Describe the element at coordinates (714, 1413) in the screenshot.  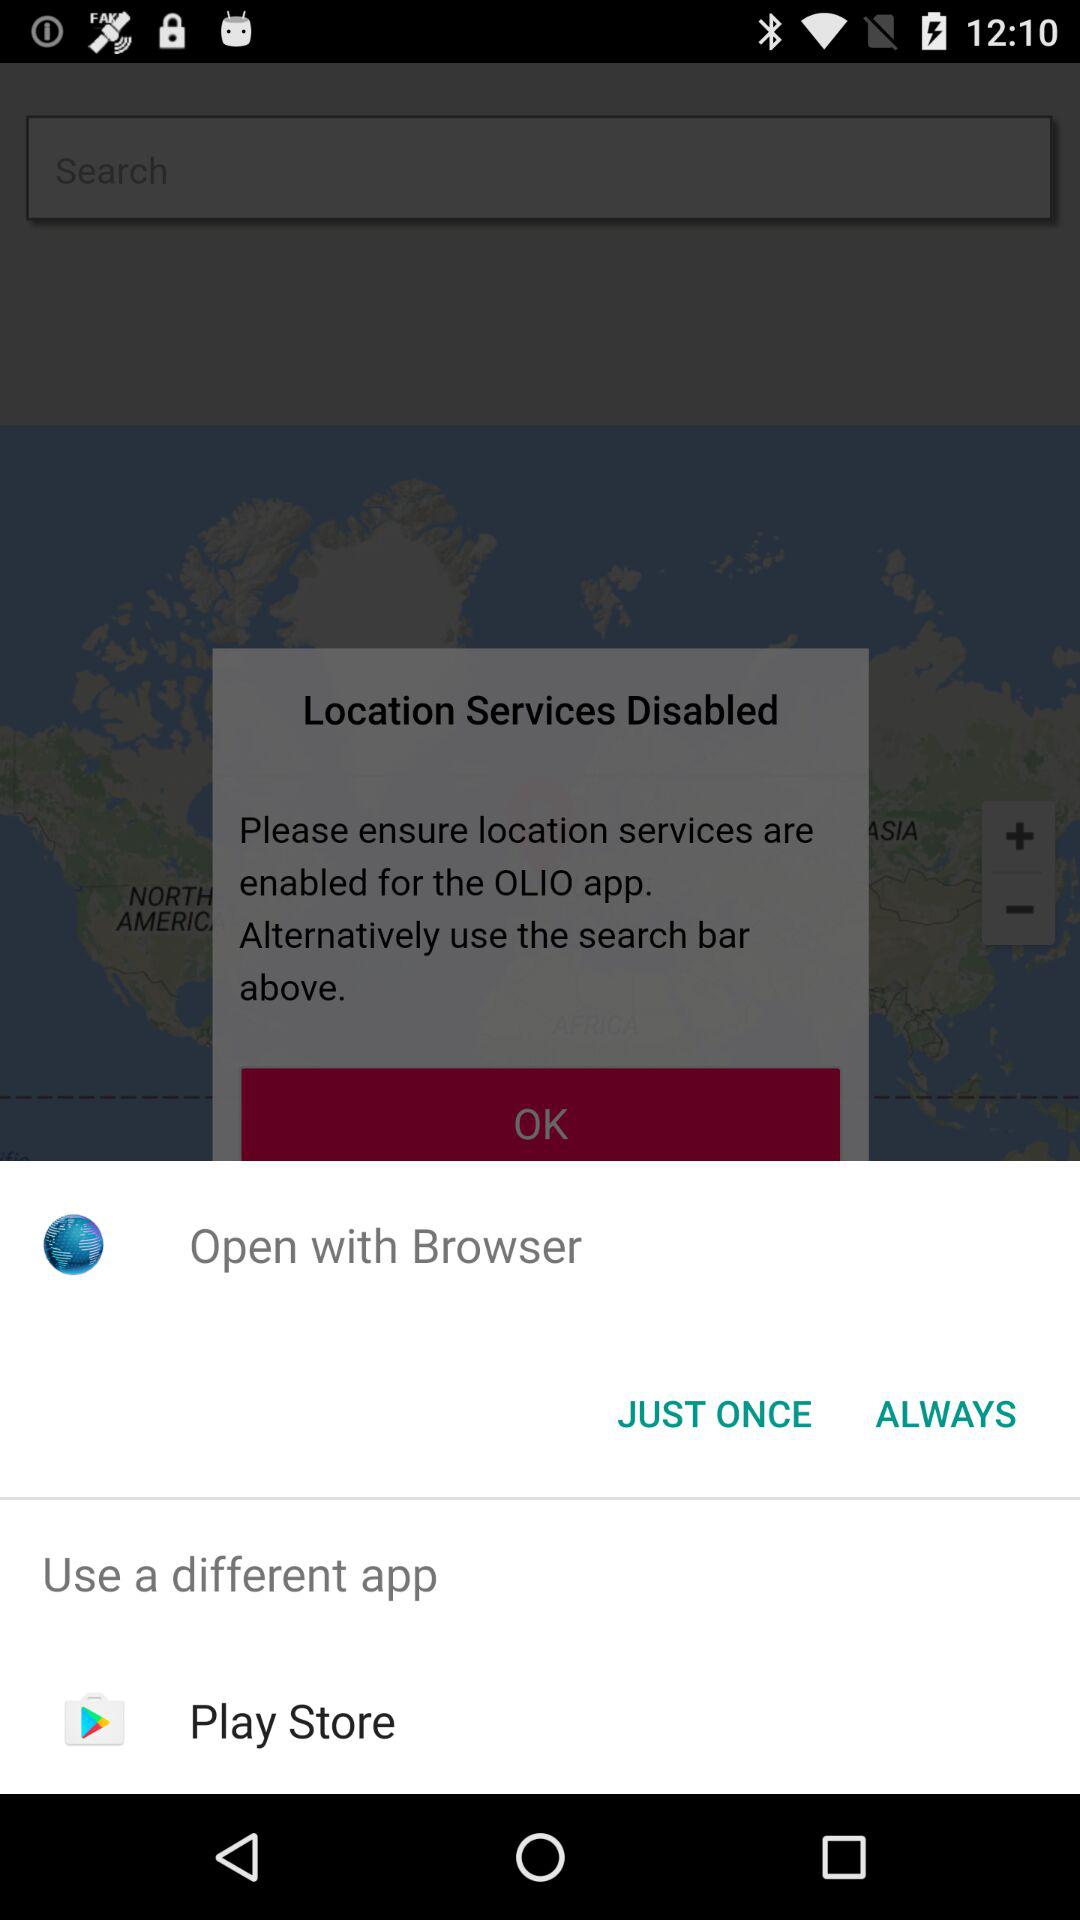
I see `click icon to the left of always` at that location.